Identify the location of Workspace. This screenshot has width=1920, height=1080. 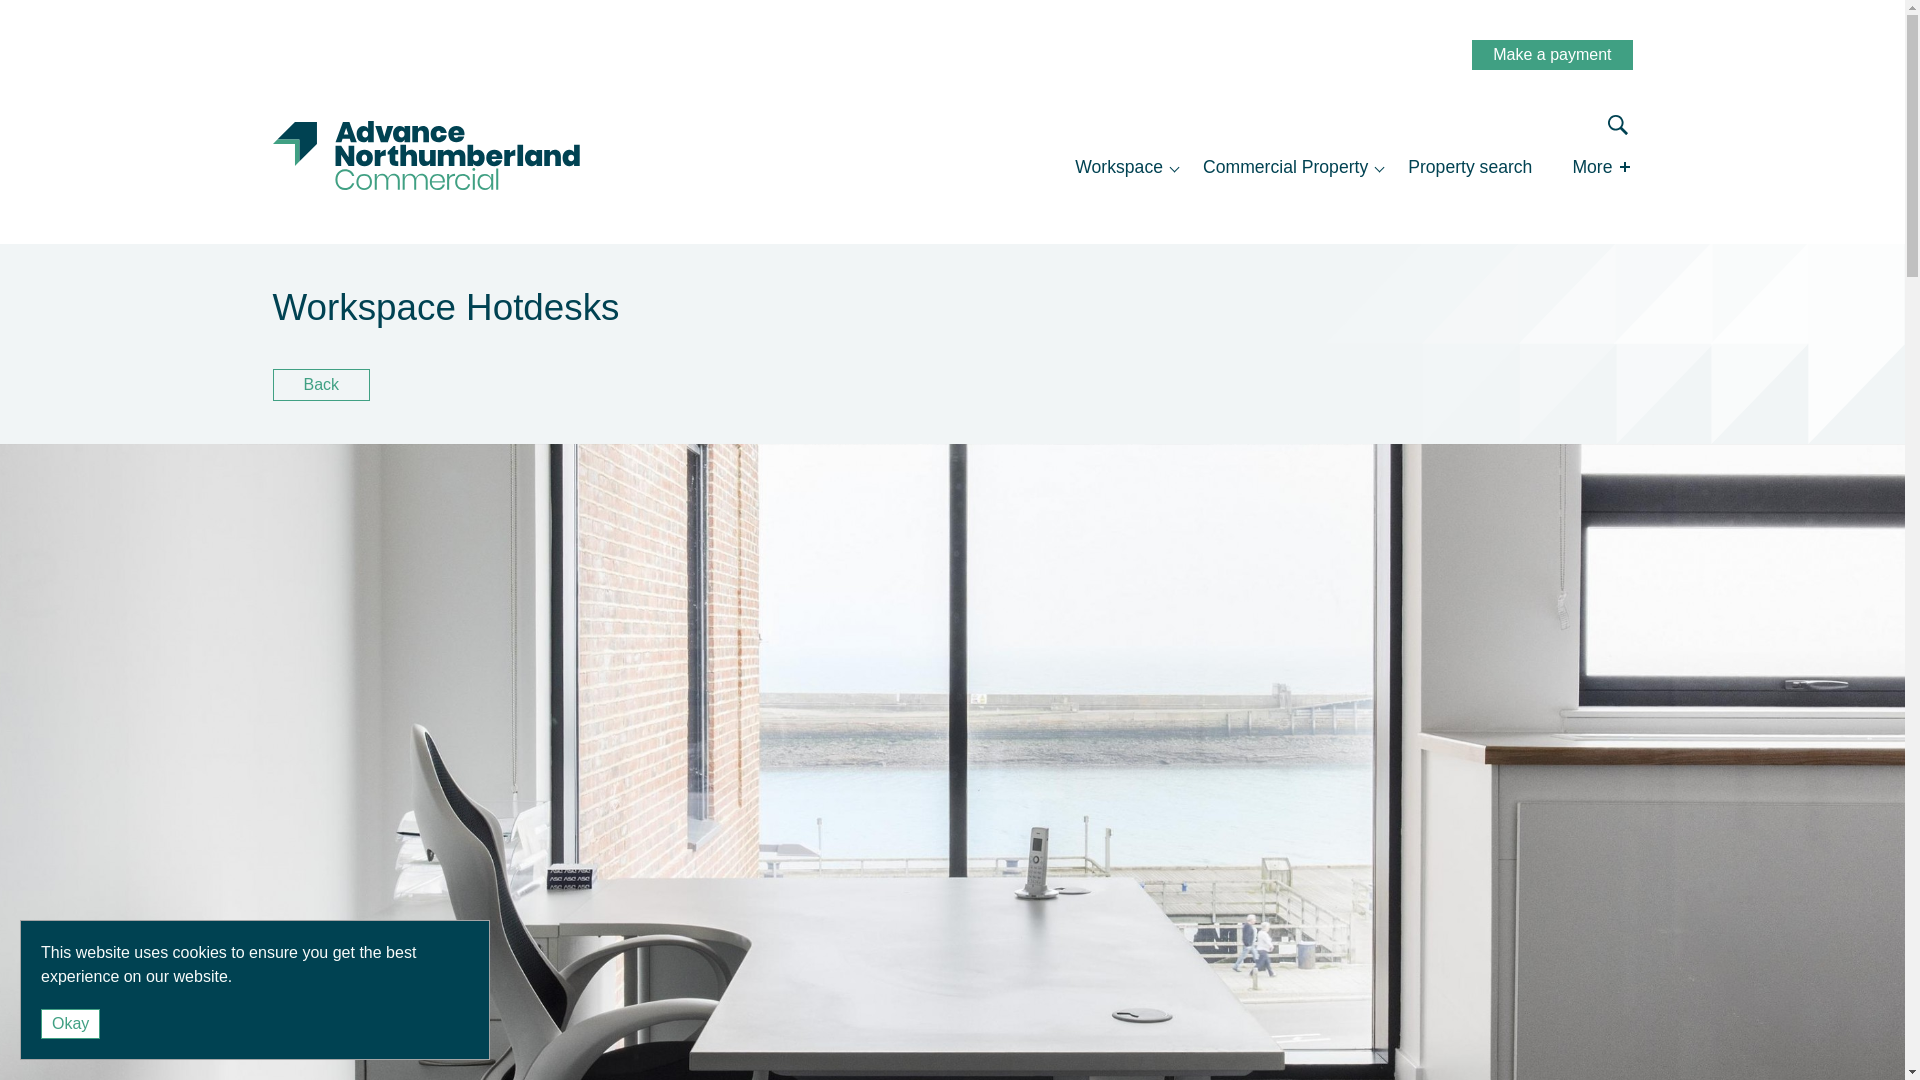
(1119, 167).